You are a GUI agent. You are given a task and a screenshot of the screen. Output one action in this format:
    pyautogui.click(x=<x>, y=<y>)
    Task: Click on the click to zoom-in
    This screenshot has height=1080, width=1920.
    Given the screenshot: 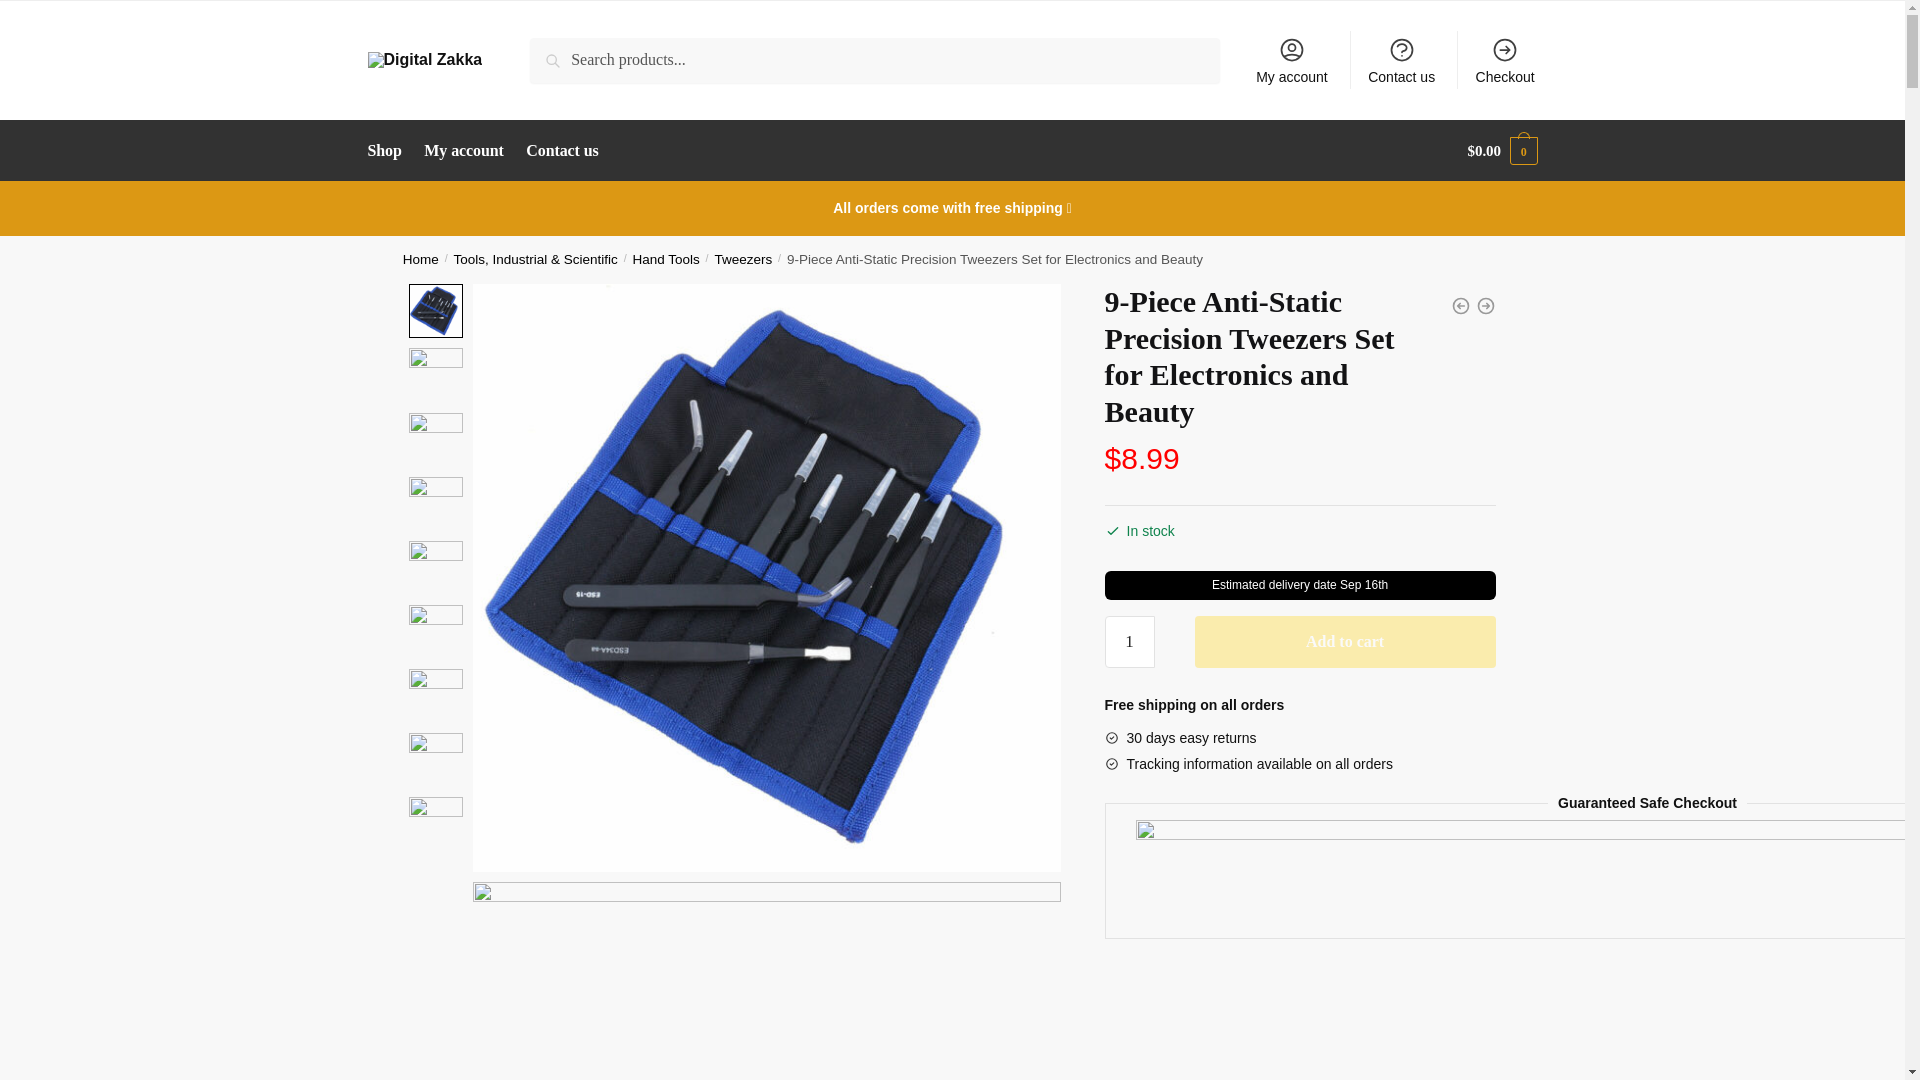 What is the action you would take?
    pyautogui.click(x=766, y=981)
    